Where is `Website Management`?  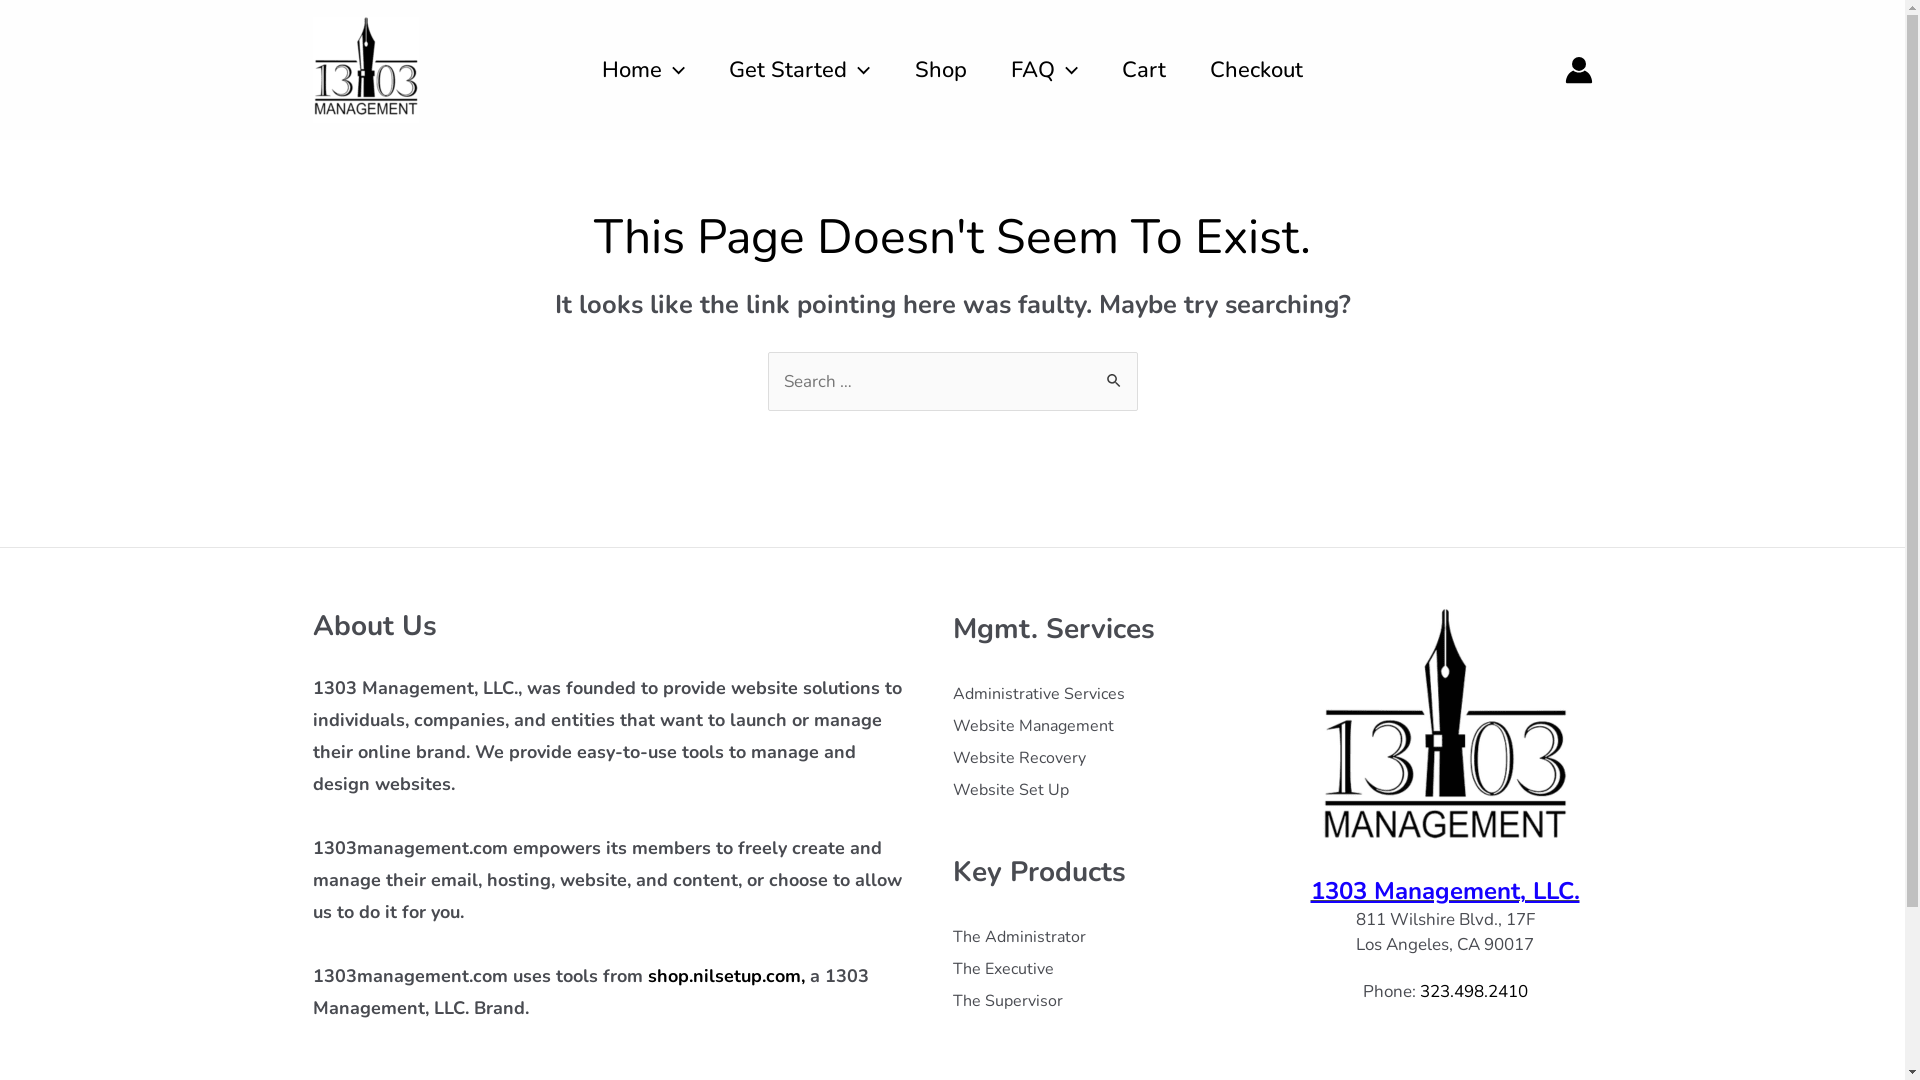 Website Management is located at coordinates (1032, 726).